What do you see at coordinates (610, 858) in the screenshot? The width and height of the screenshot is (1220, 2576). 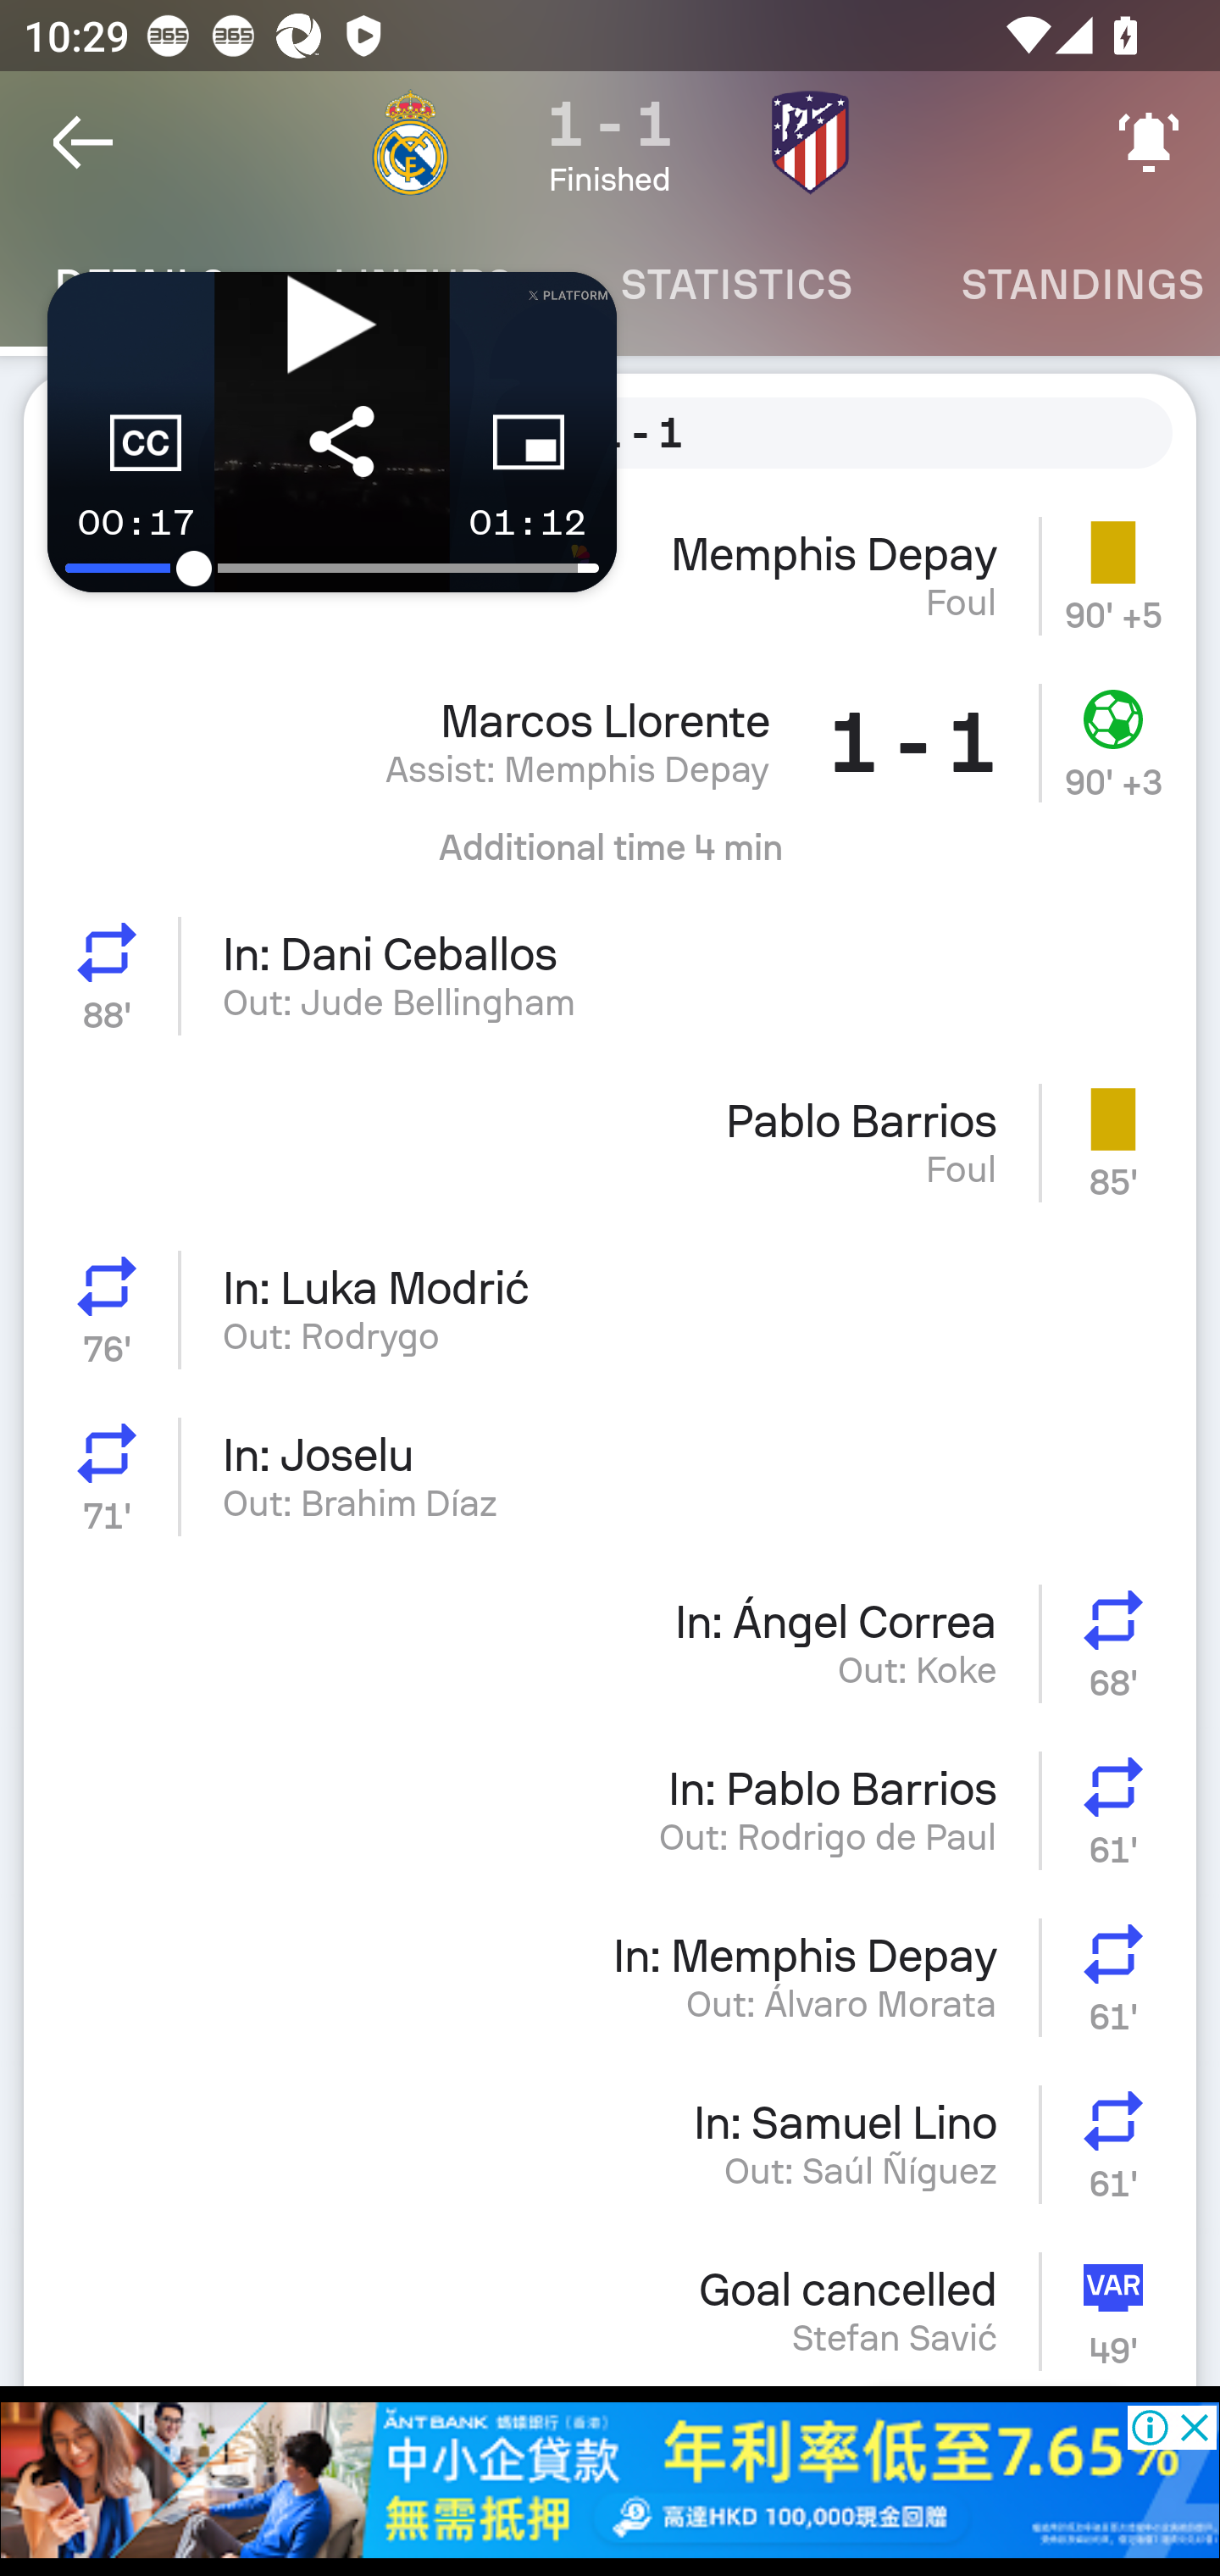 I see `Additional time 4 min` at bounding box center [610, 858].